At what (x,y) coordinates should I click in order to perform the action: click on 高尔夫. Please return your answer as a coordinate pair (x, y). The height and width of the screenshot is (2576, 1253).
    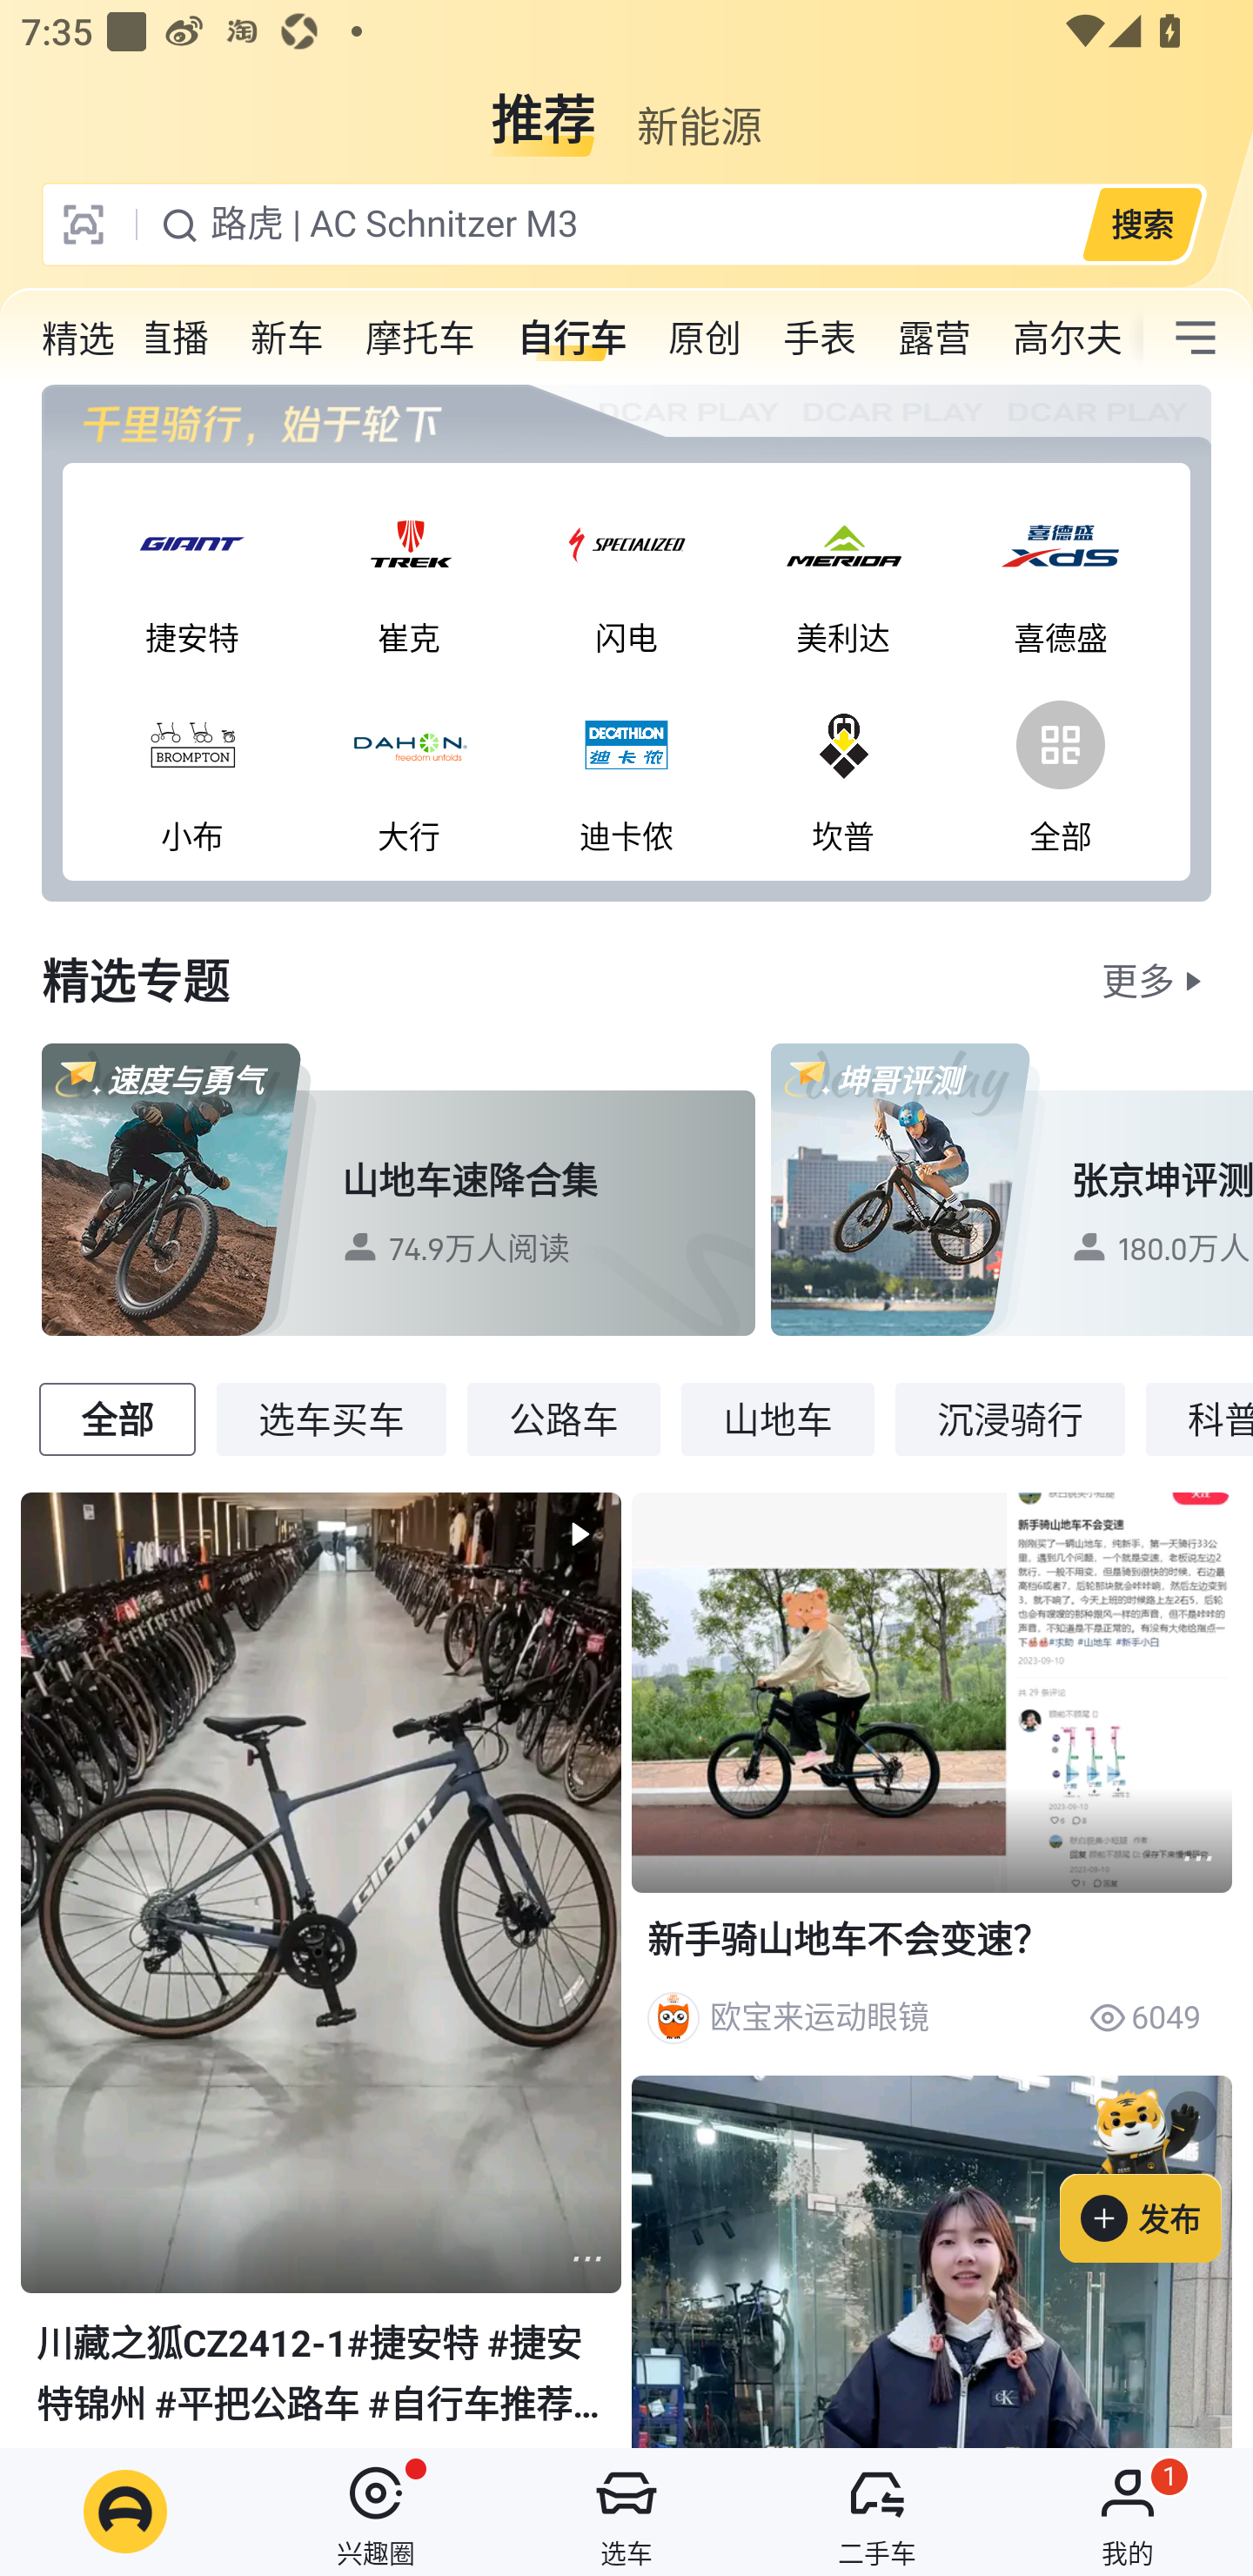
    Looking at the image, I should click on (1067, 338).